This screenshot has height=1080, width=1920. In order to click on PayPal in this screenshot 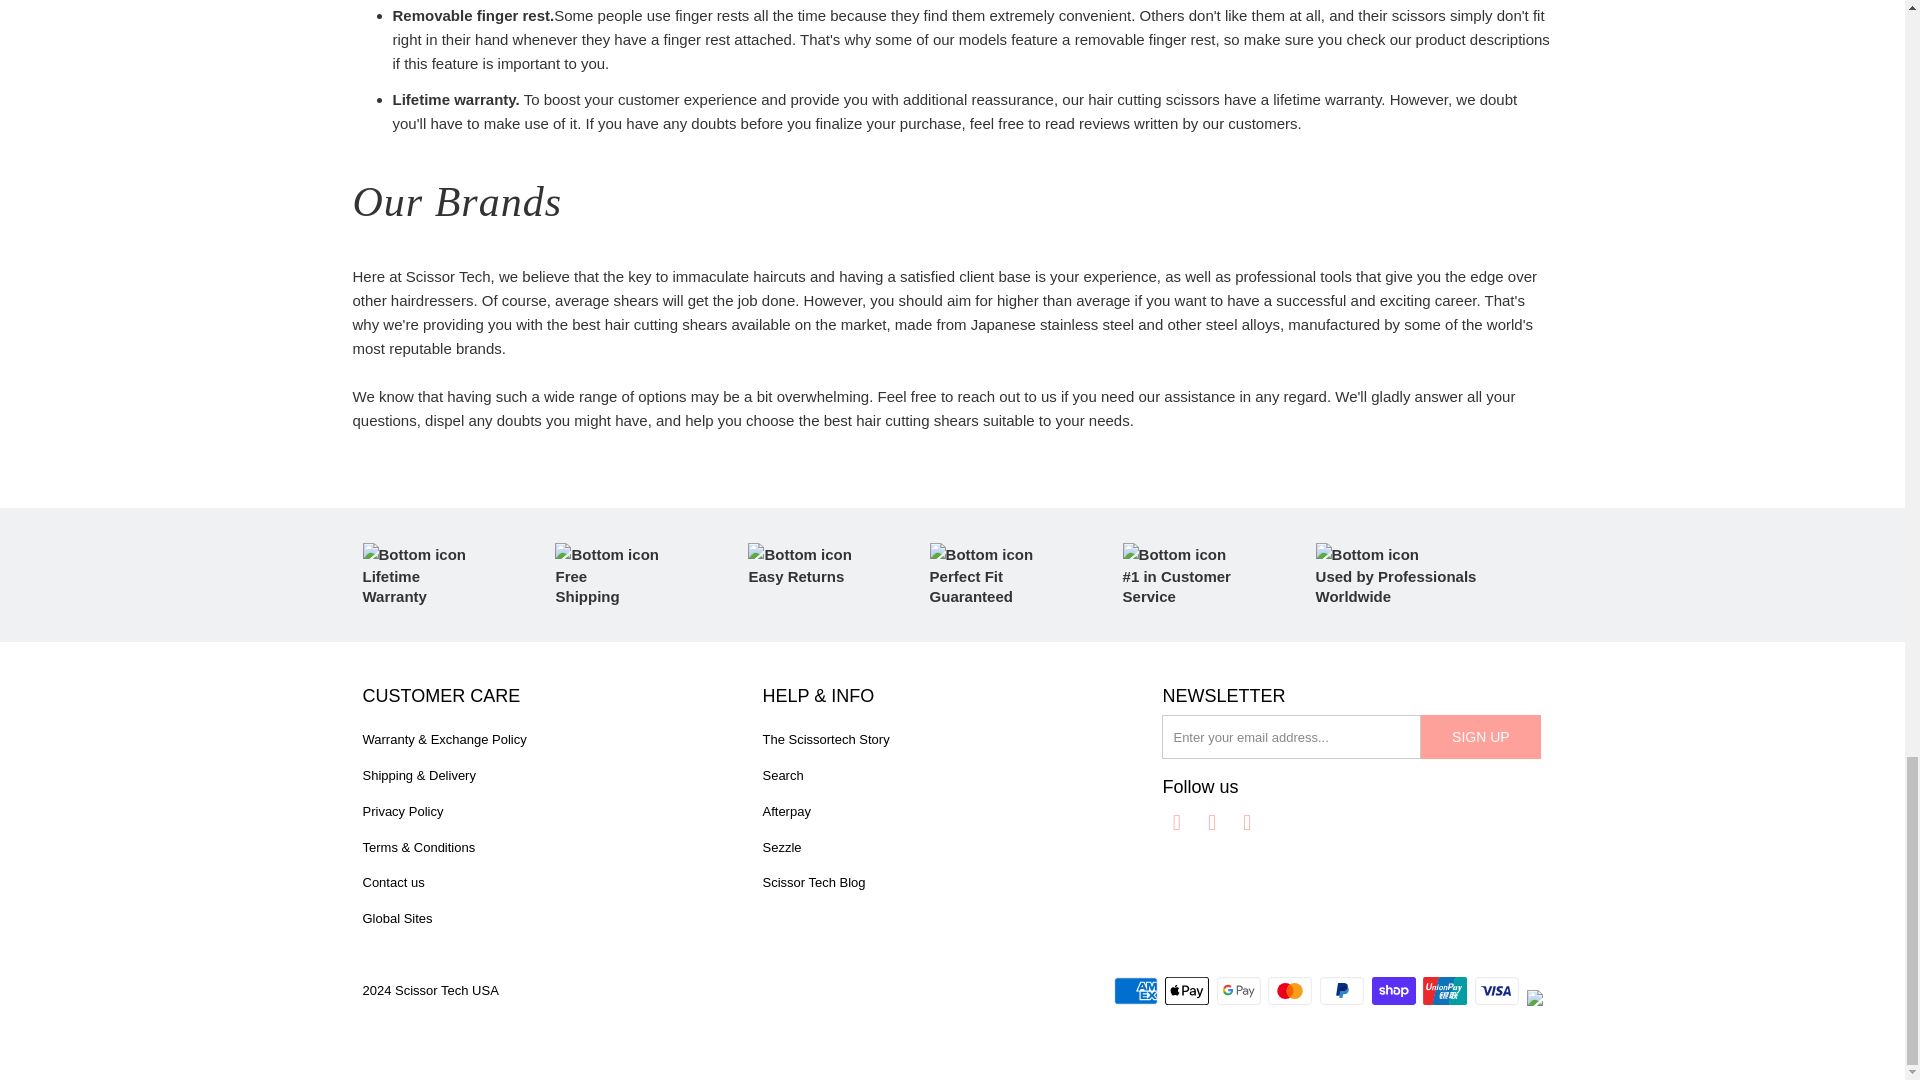, I will do `click(1344, 990)`.